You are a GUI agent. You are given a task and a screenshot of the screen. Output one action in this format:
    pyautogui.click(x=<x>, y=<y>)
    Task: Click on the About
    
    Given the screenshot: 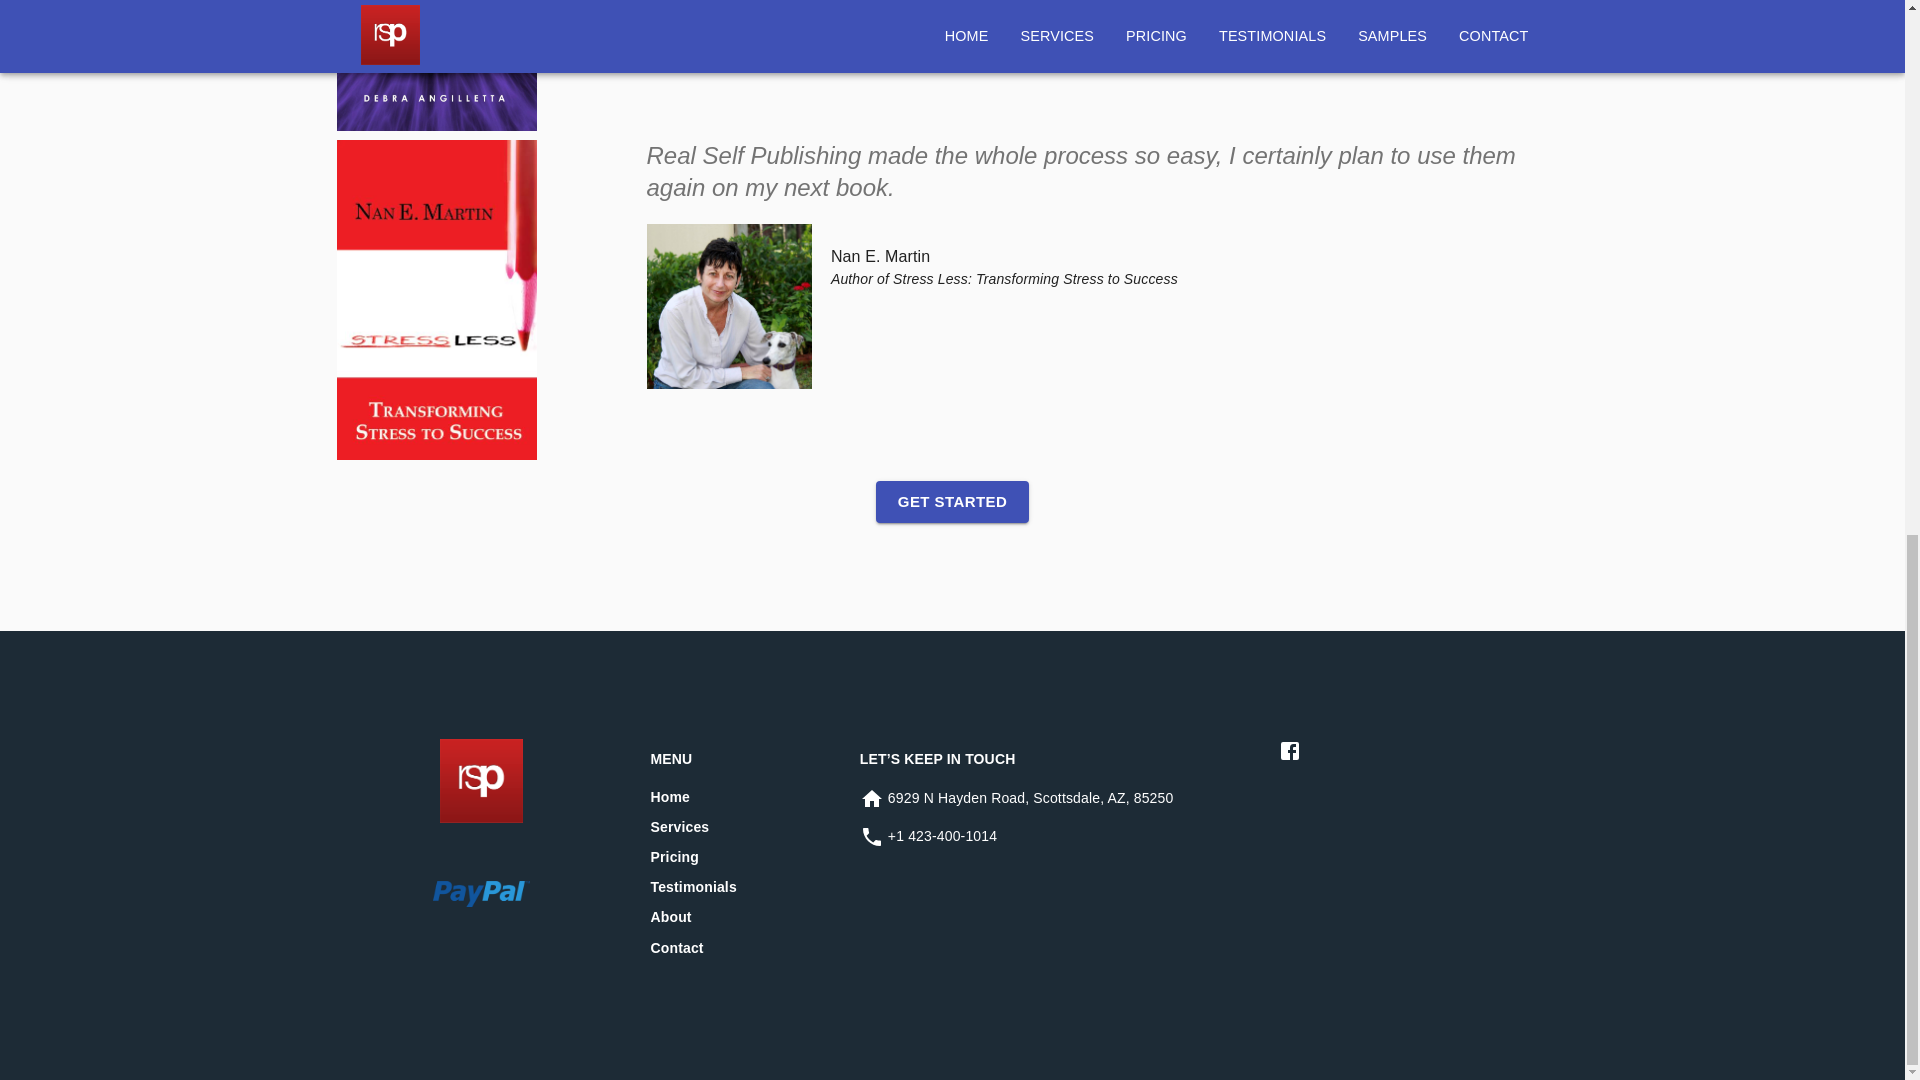 What is the action you would take?
    pyautogui.click(x=670, y=916)
    